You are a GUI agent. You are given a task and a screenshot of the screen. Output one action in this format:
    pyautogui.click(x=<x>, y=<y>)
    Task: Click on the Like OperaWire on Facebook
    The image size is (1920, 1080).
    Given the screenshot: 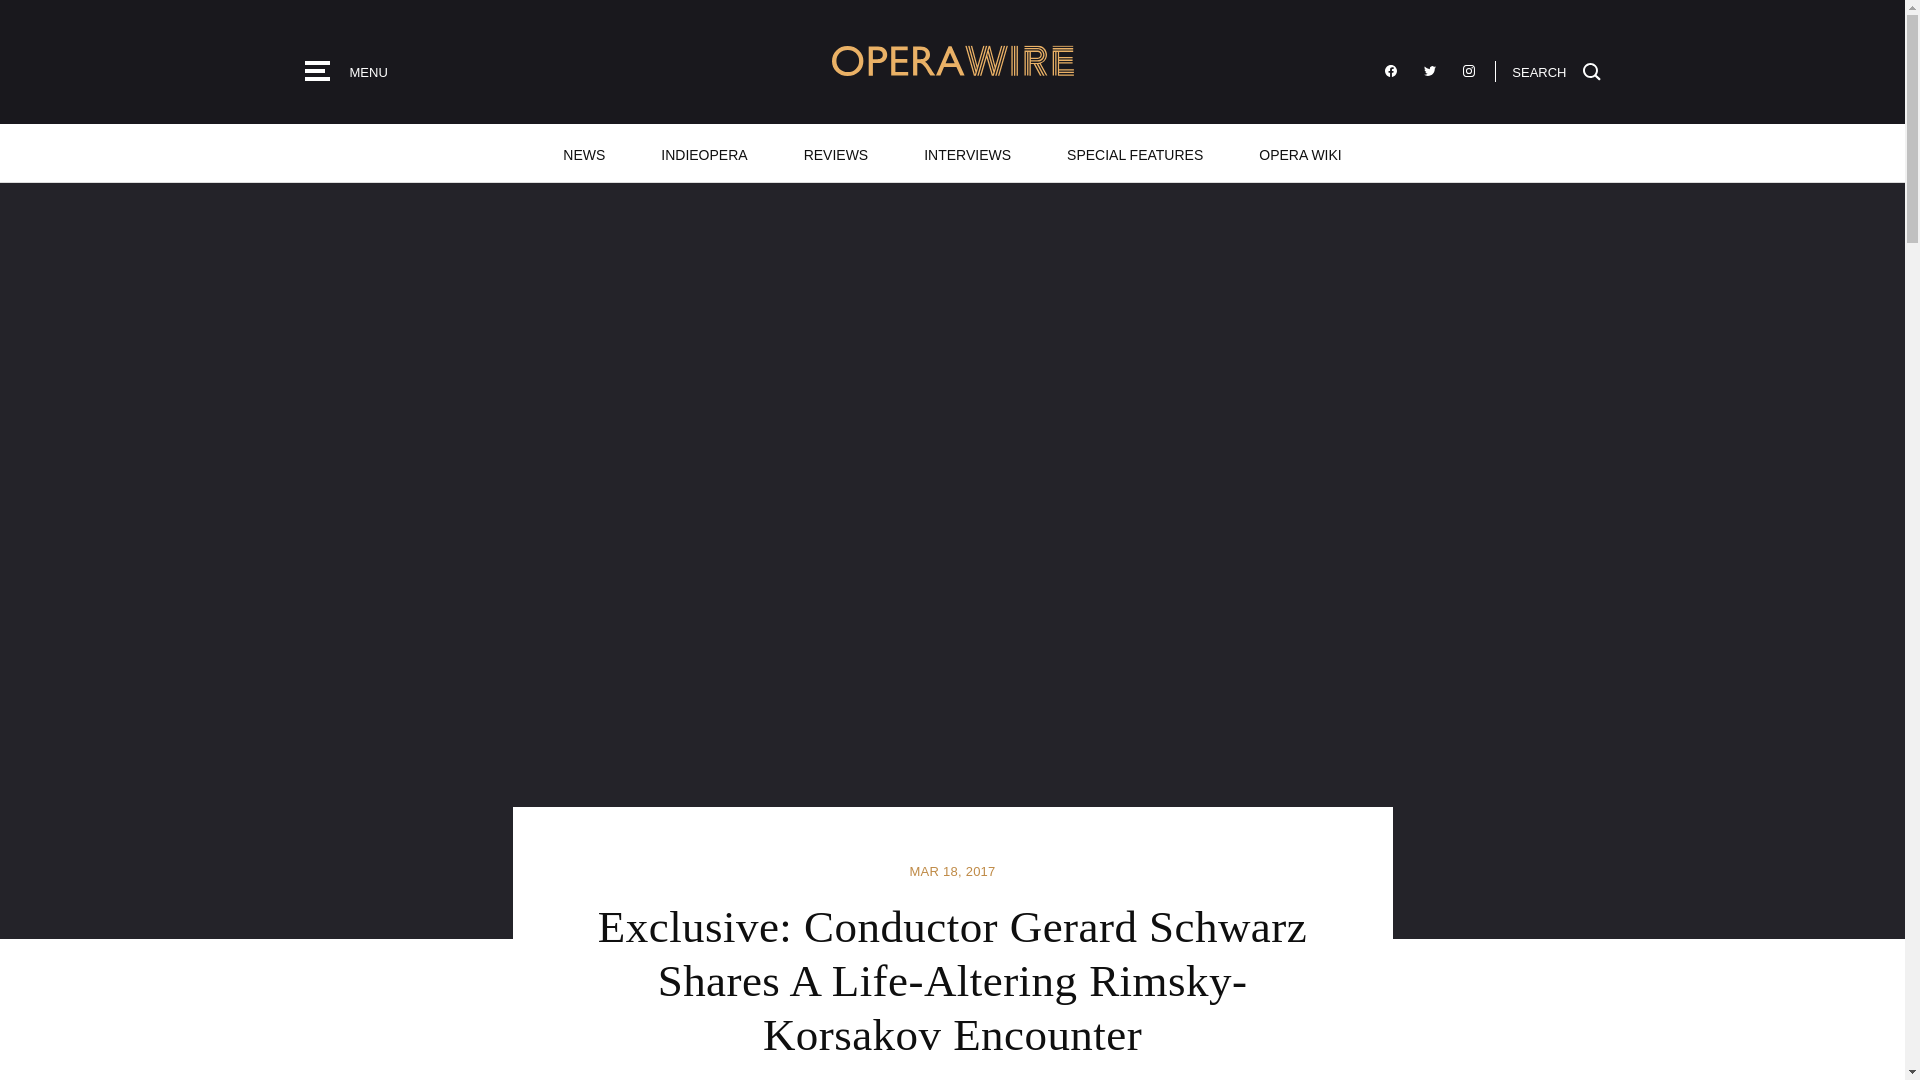 What is the action you would take?
    pyautogui.click(x=1390, y=71)
    